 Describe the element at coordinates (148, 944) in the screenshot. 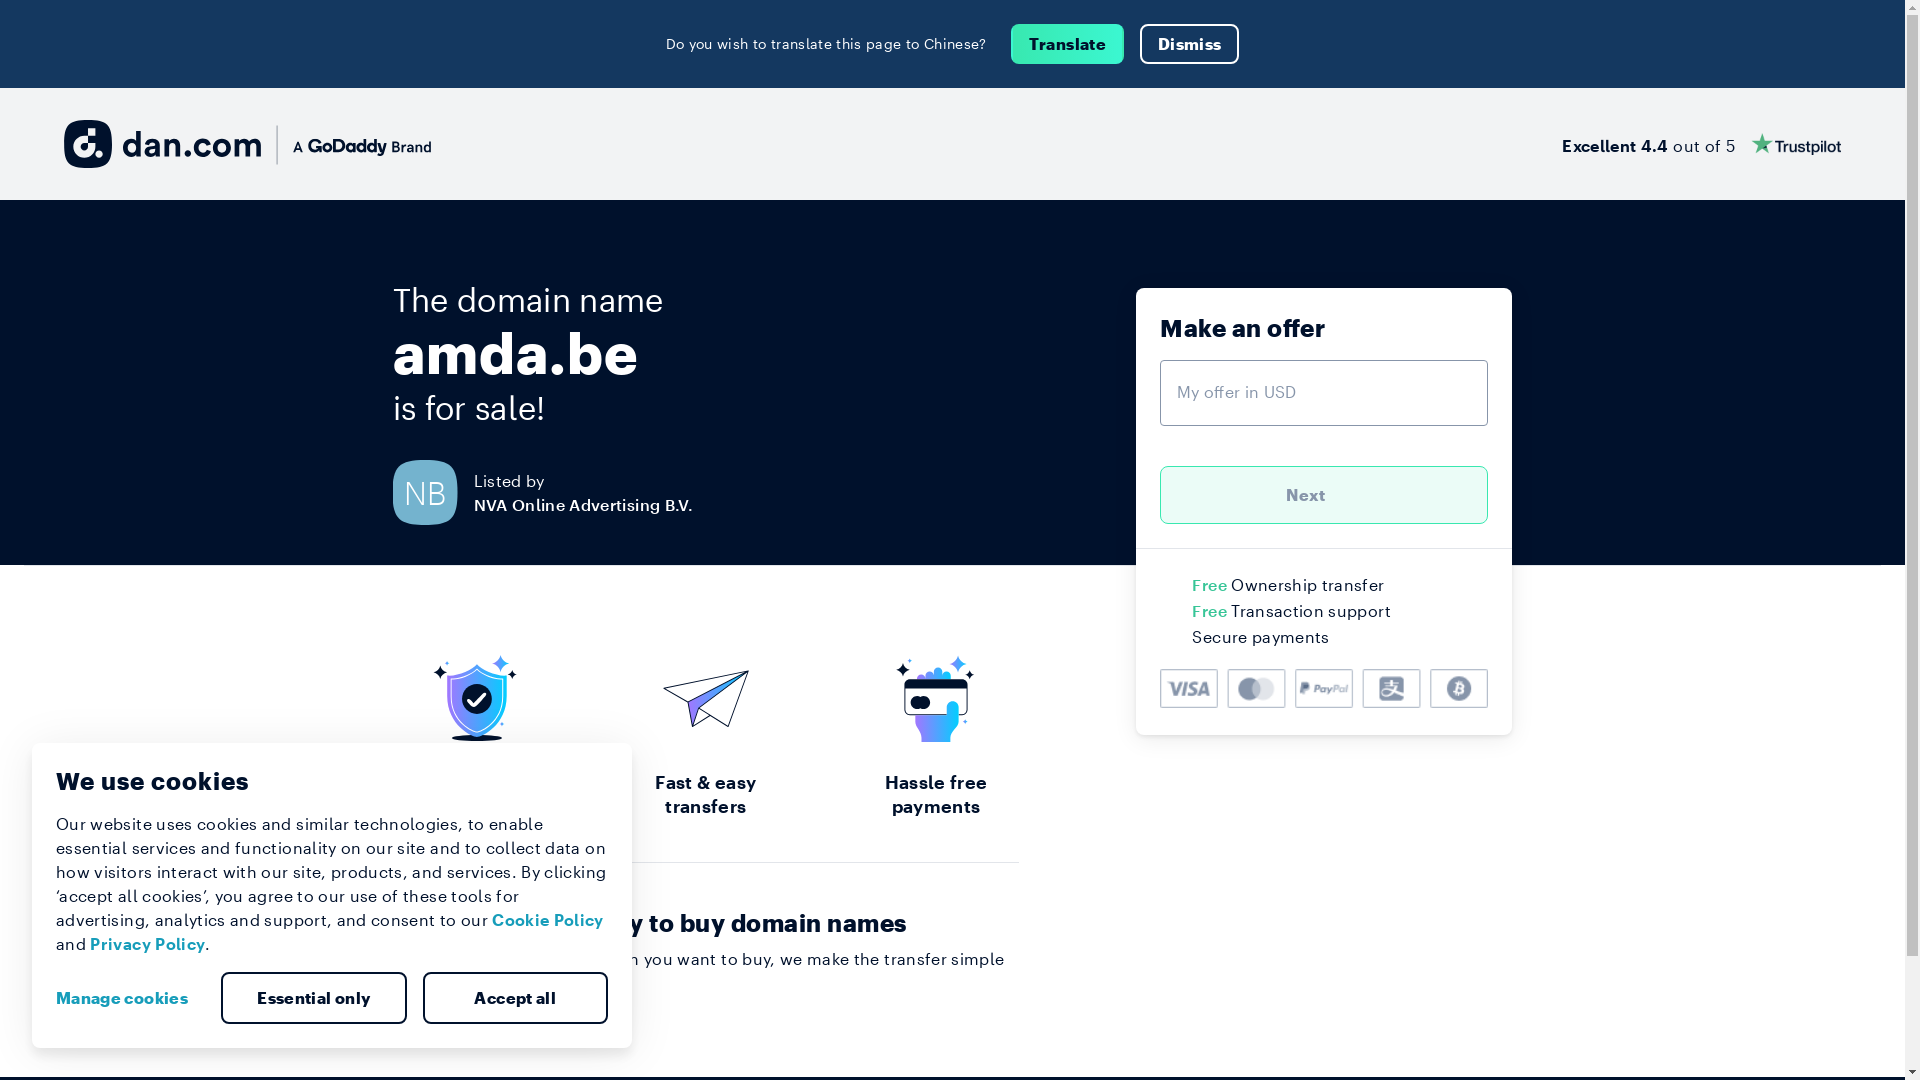

I see `Privacy Policy` at that location.